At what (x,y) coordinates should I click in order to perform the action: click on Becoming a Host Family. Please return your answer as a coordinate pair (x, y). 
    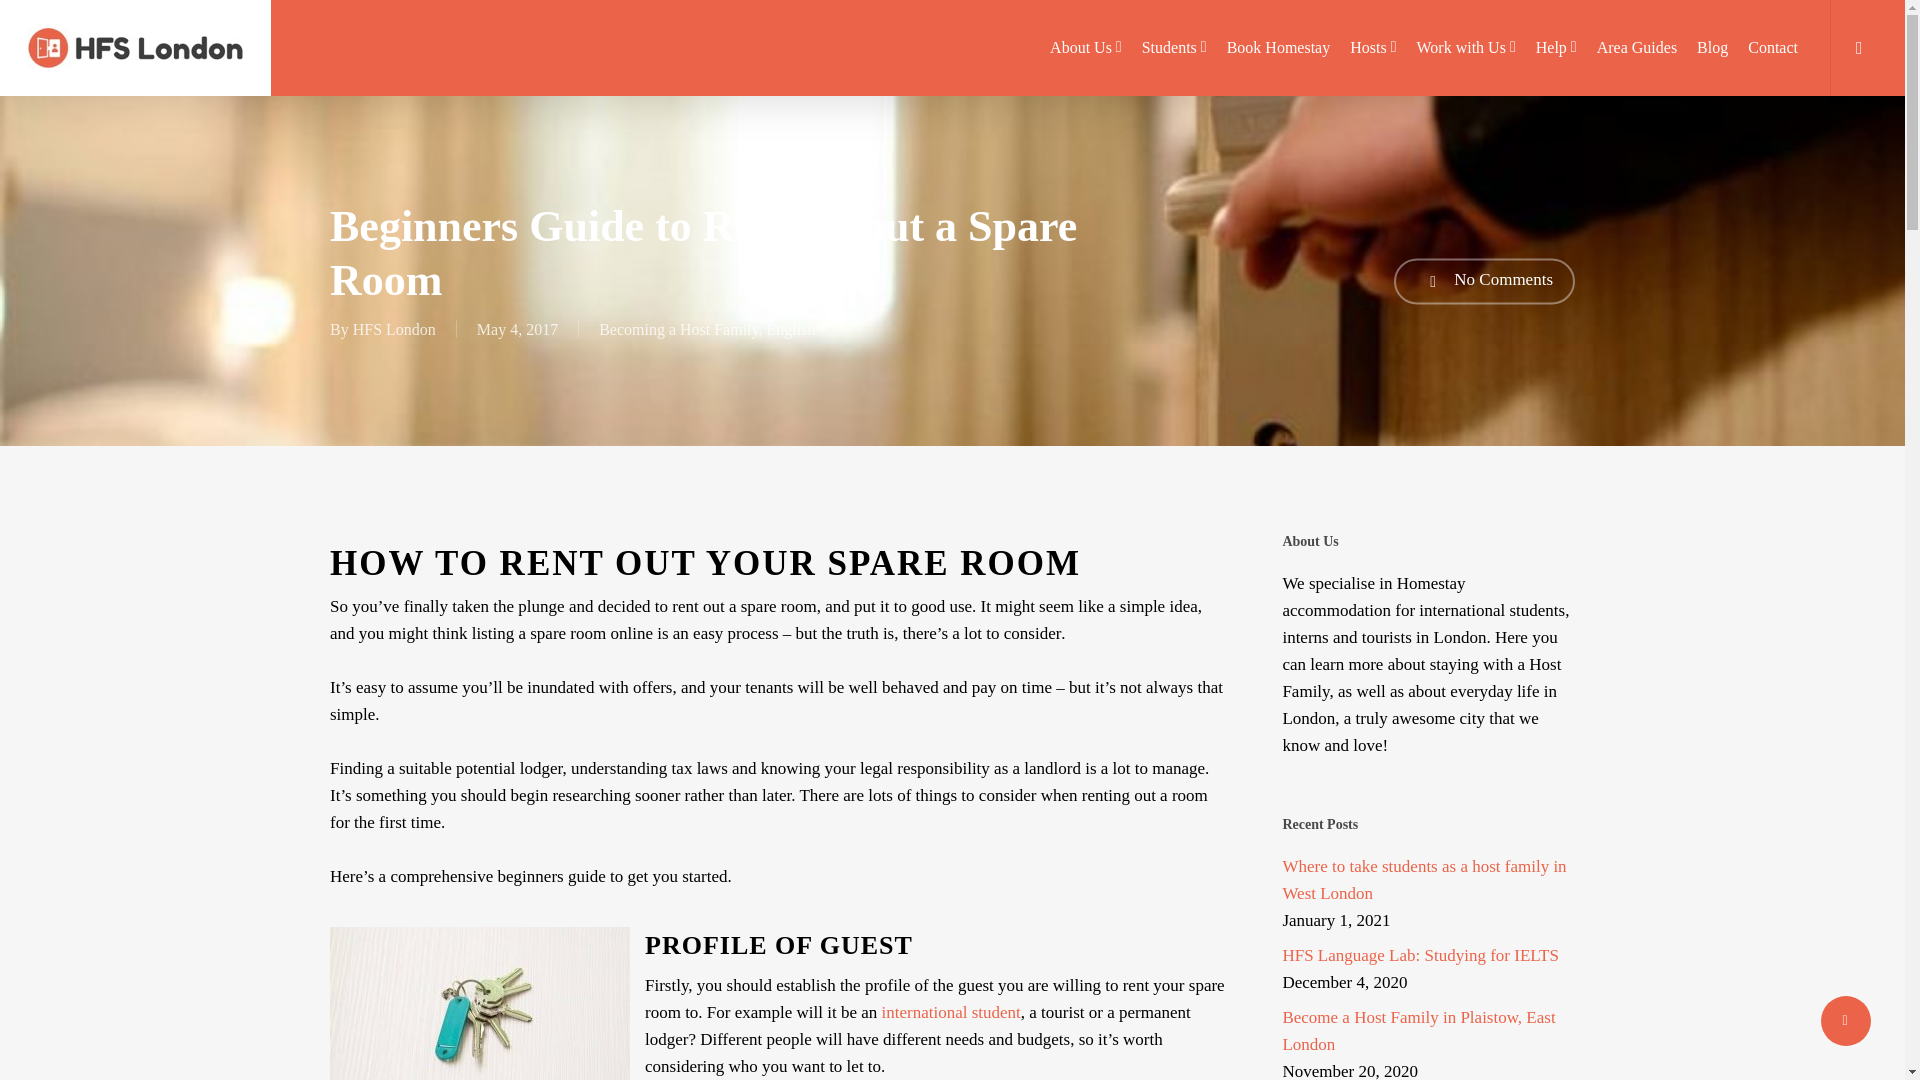
    Looking at the image, I should click on (678, 328).